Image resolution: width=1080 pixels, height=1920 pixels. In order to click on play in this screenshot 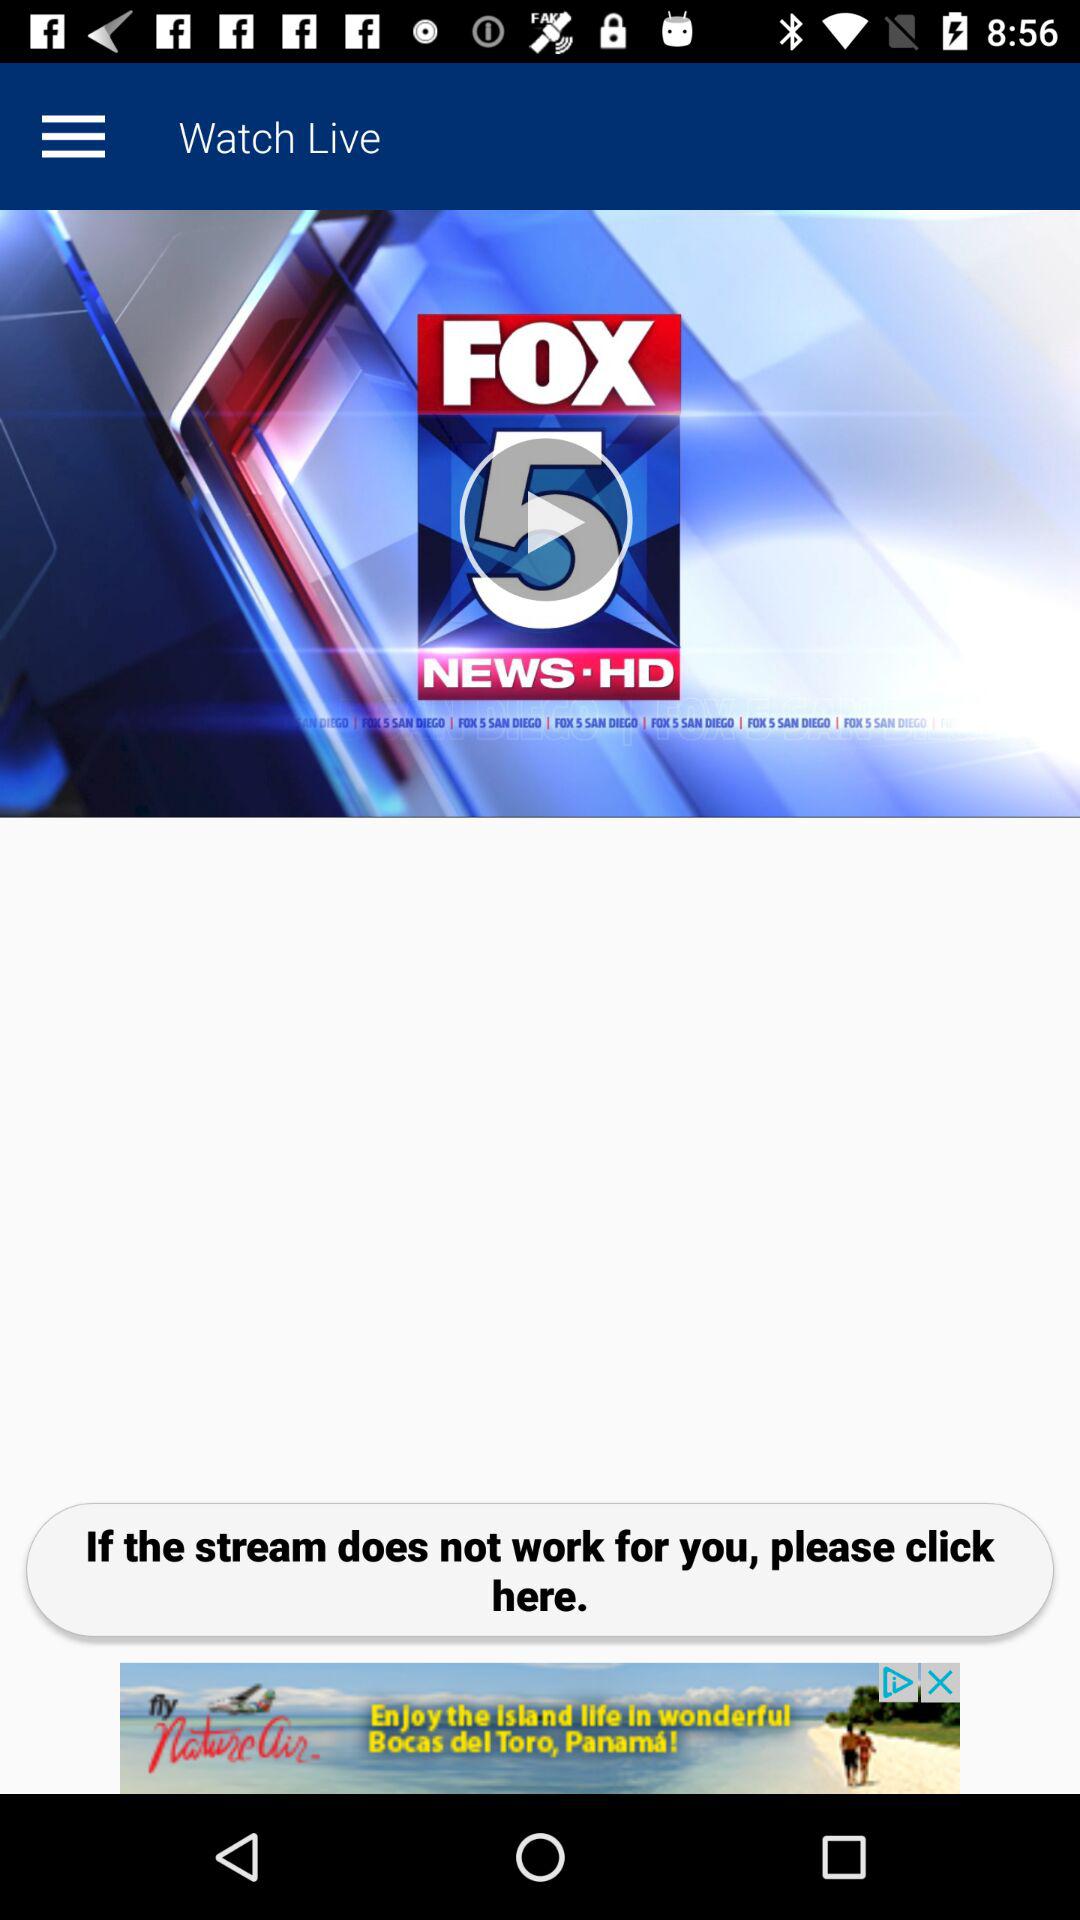, I will do `click(540, 514)`.